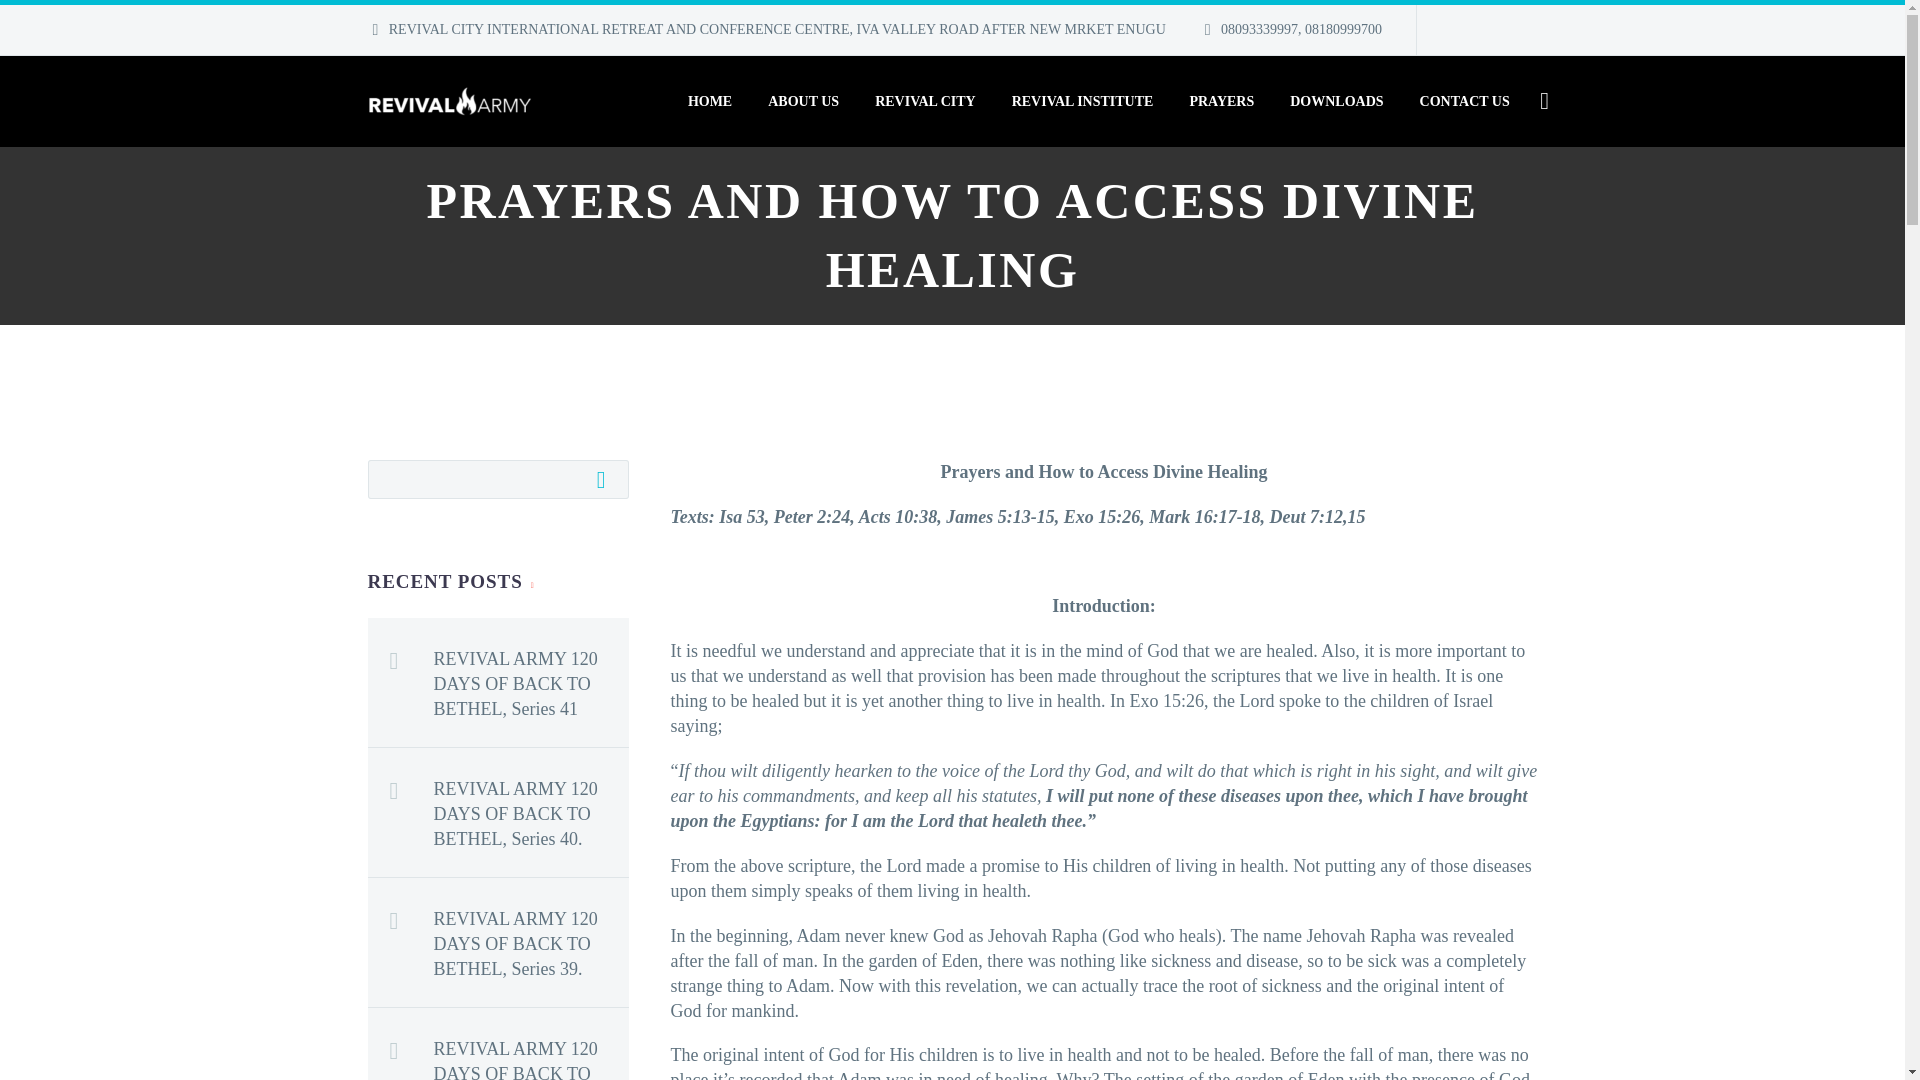 Image resolution: width=1920 pixels, height=1080 pixels. What do you see at coordinates (1336, 101) in the screenshot?
I see `DOWNLOADS` at bounding box center [1336, 101].